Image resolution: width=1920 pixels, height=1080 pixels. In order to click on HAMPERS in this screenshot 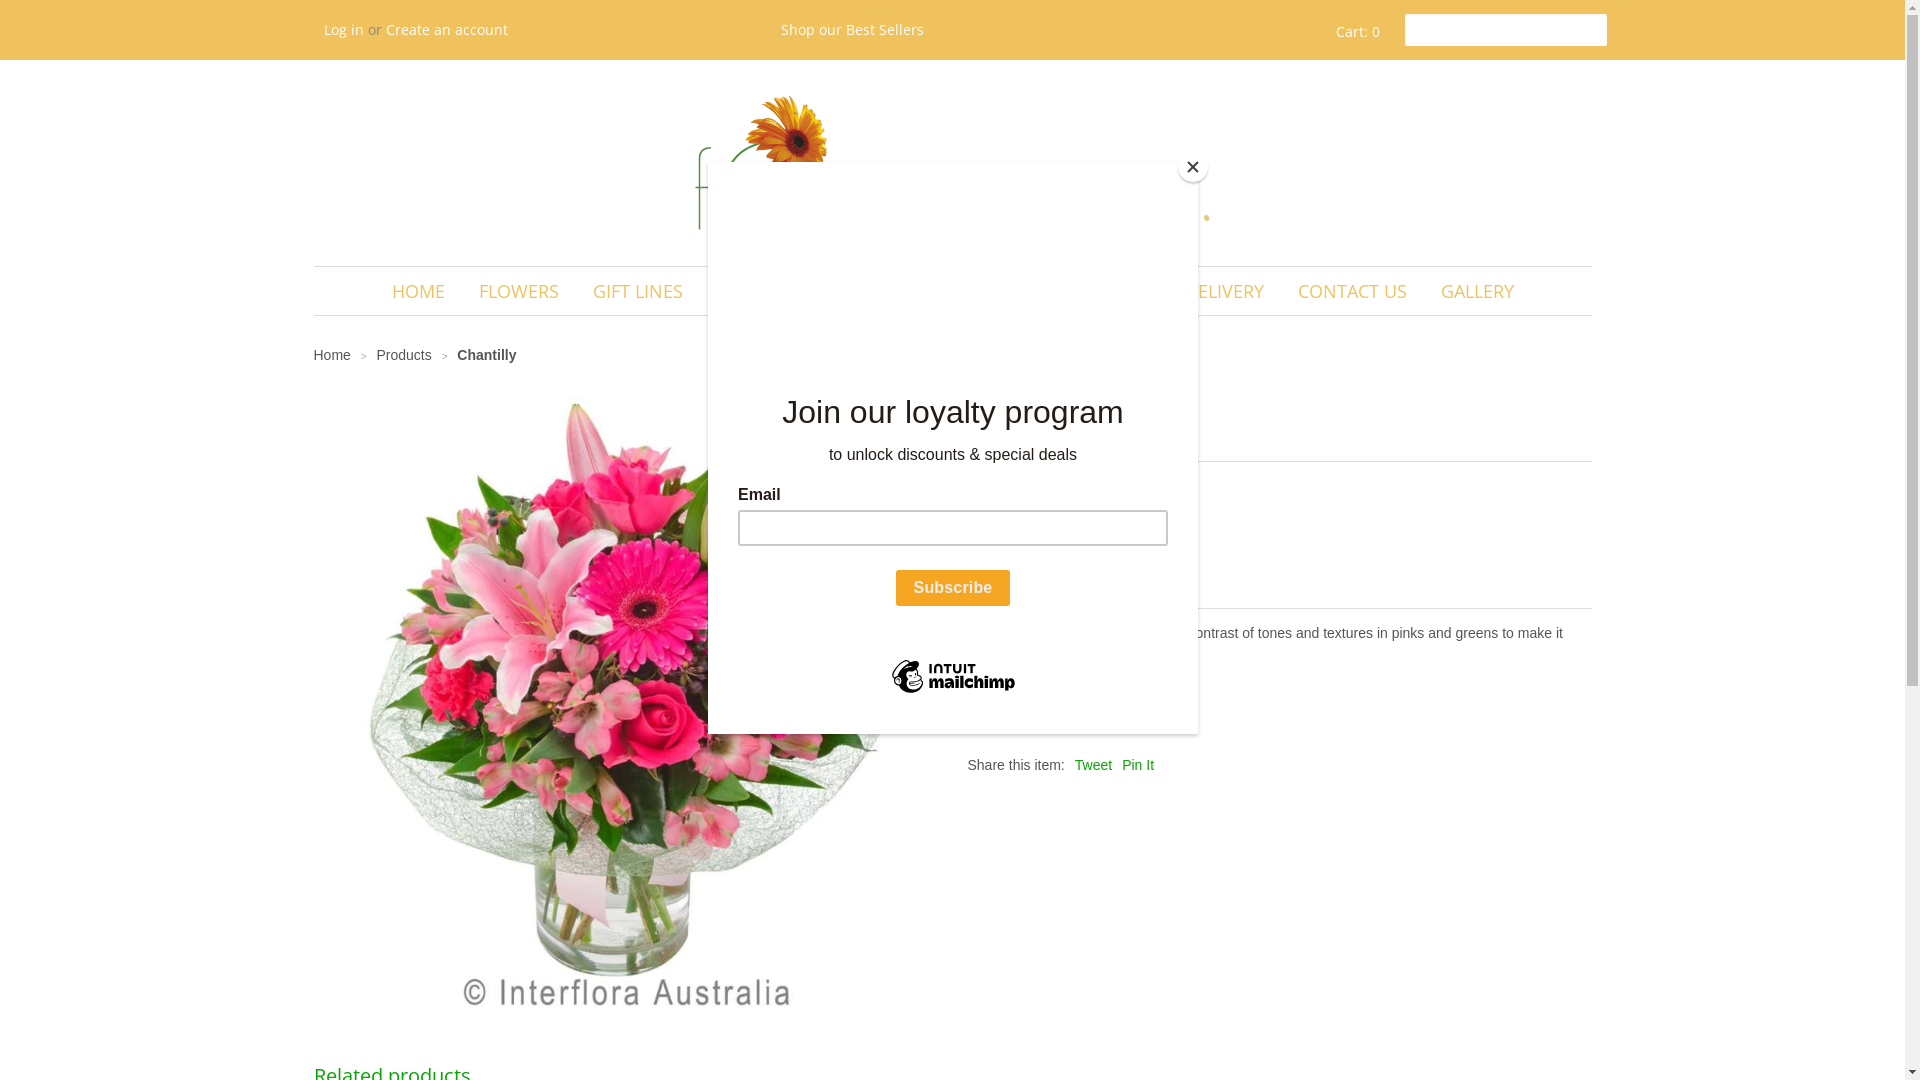, I will do `click(758, 291)`.